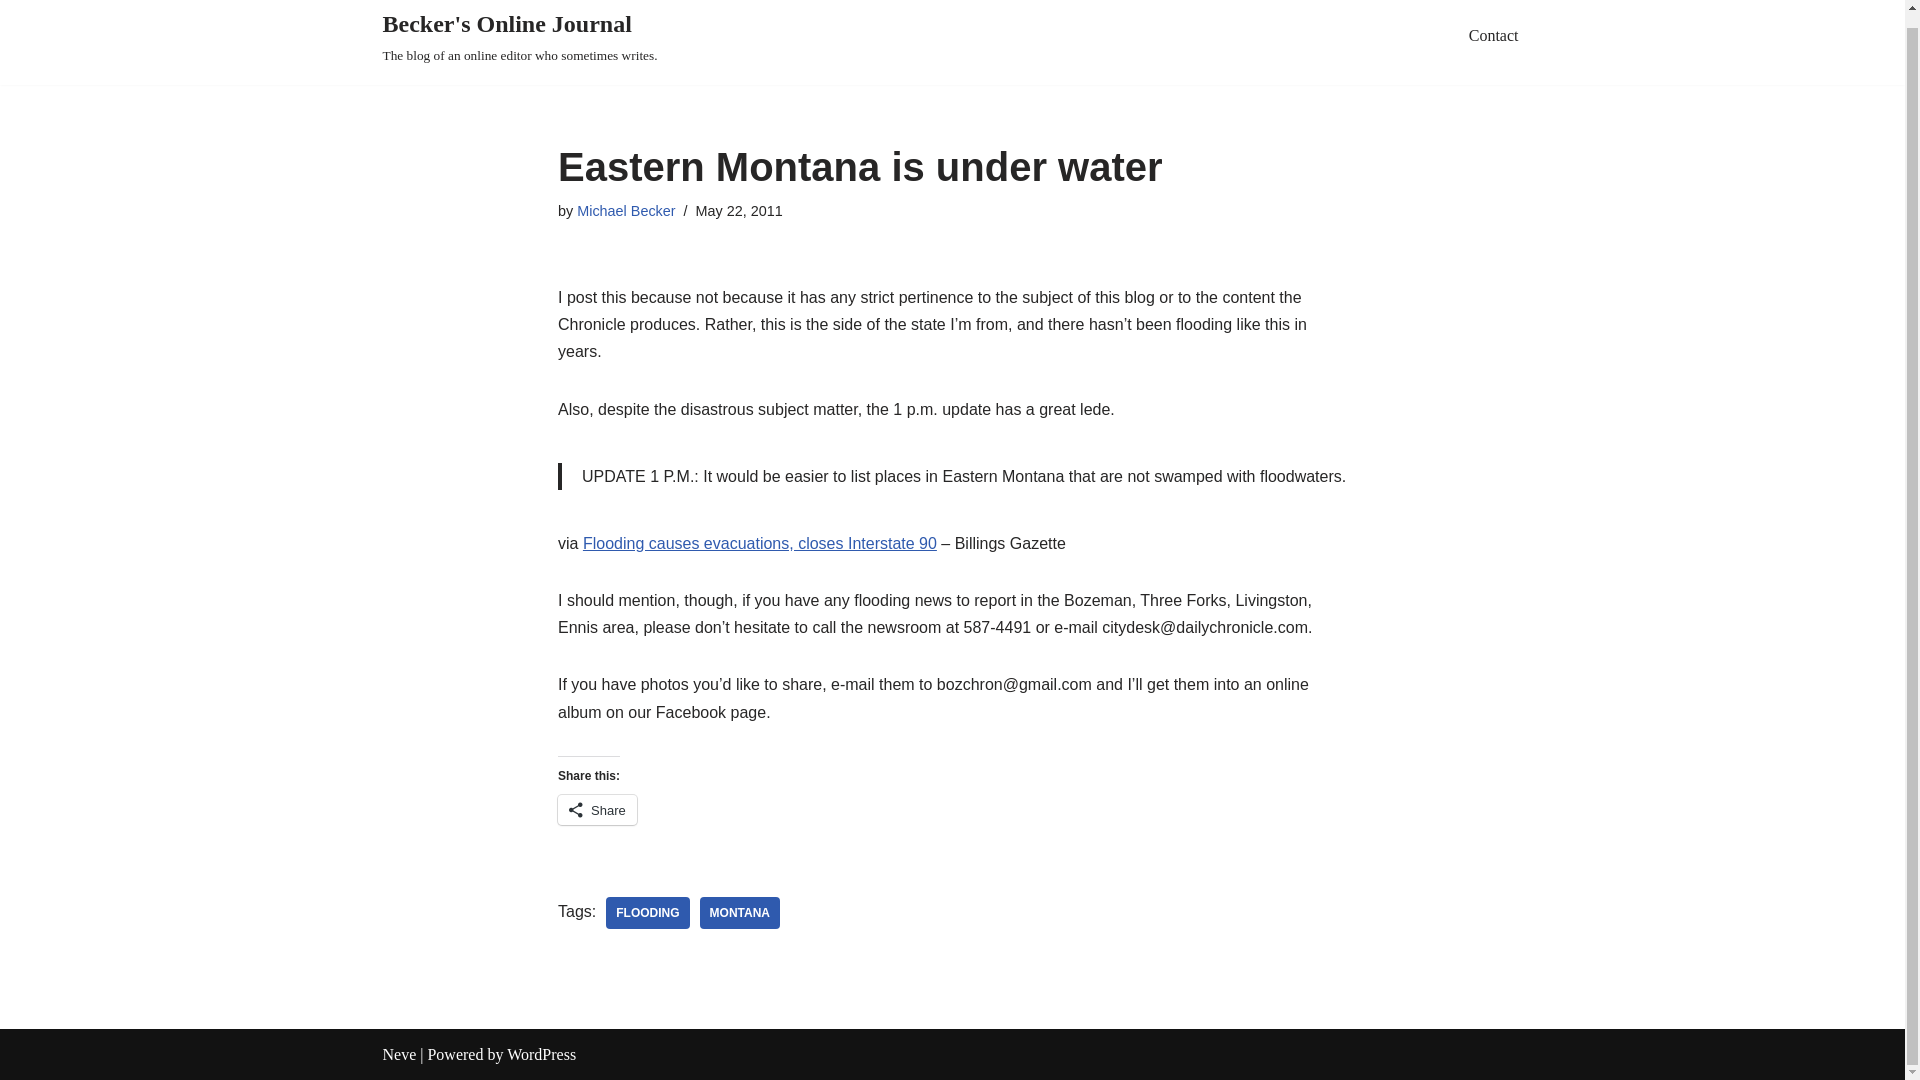 The width and height of the screenshot is (1920, 1080). What do you see at coordinates (648, 912) in the screenshot?
I see `FLOODING` at bounding box center [648, 912].